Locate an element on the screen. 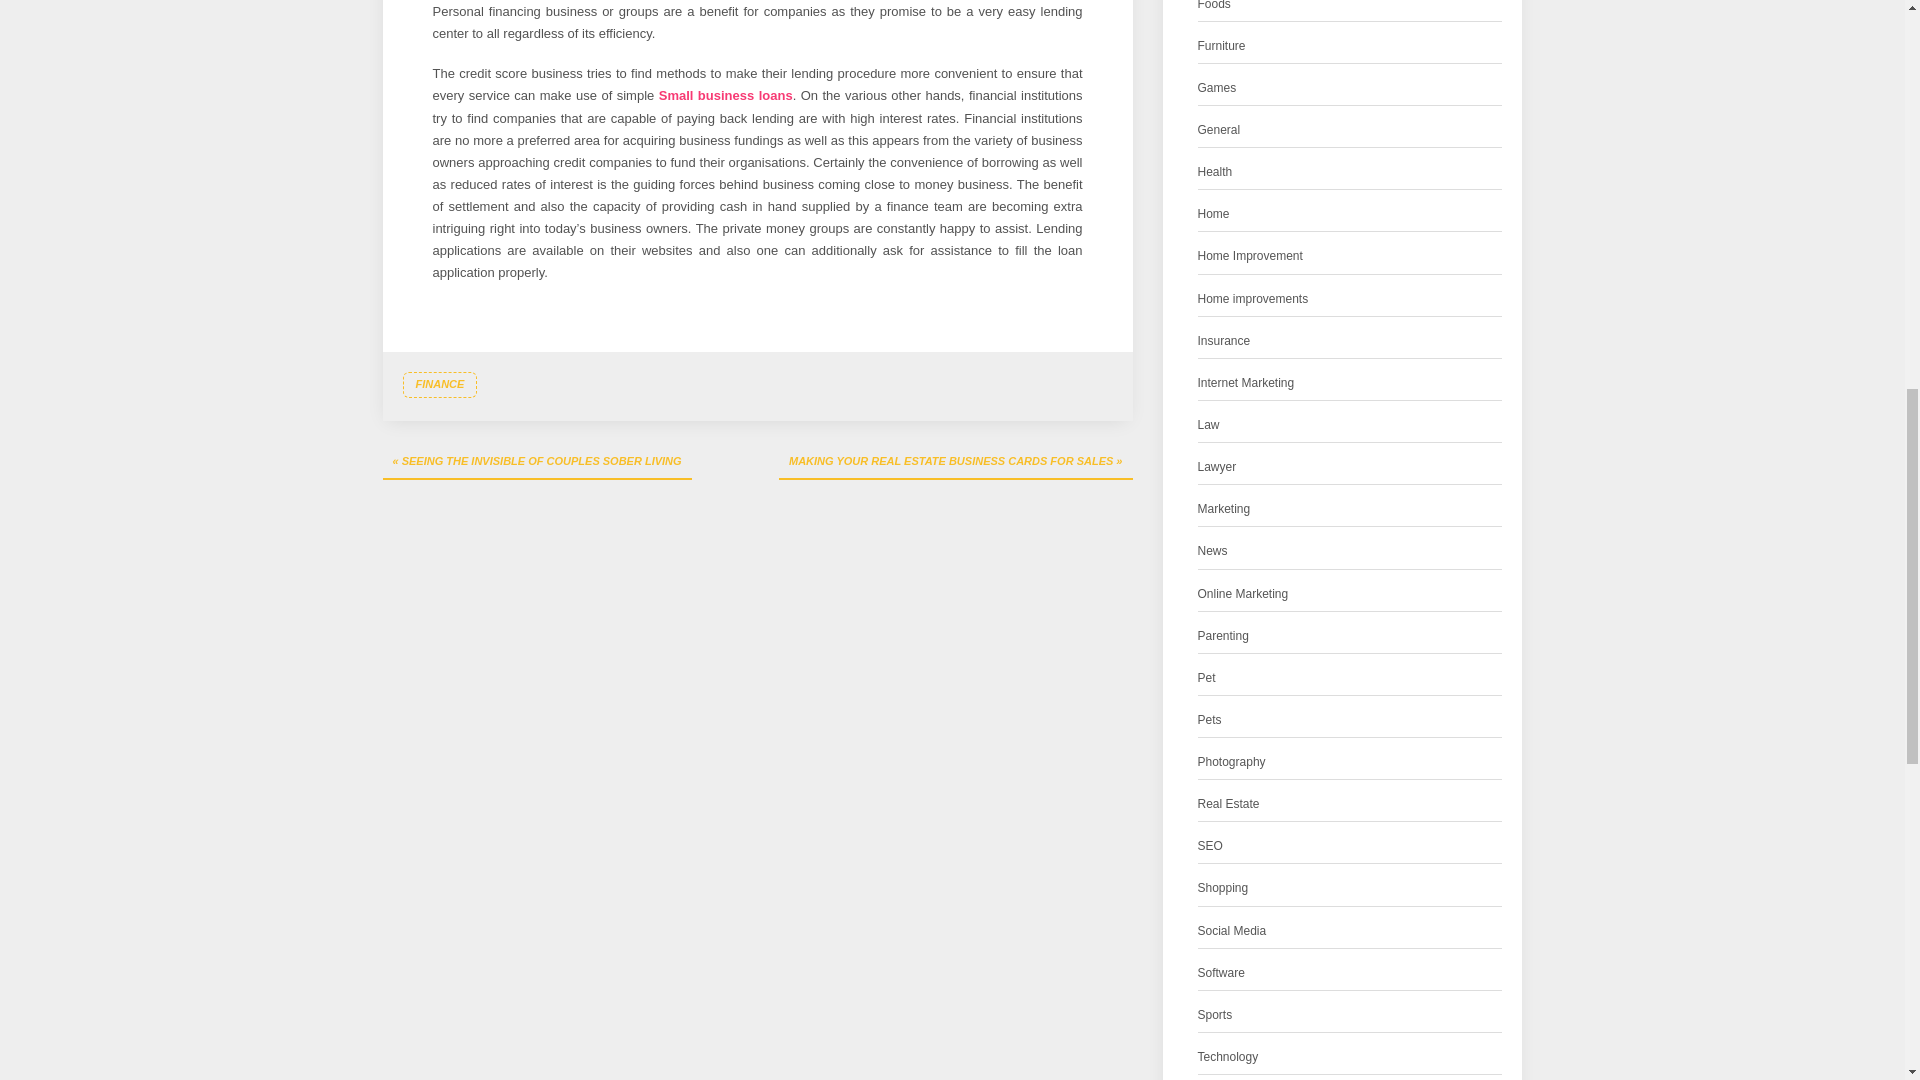  Foods is located at coordinates (1214, 8).